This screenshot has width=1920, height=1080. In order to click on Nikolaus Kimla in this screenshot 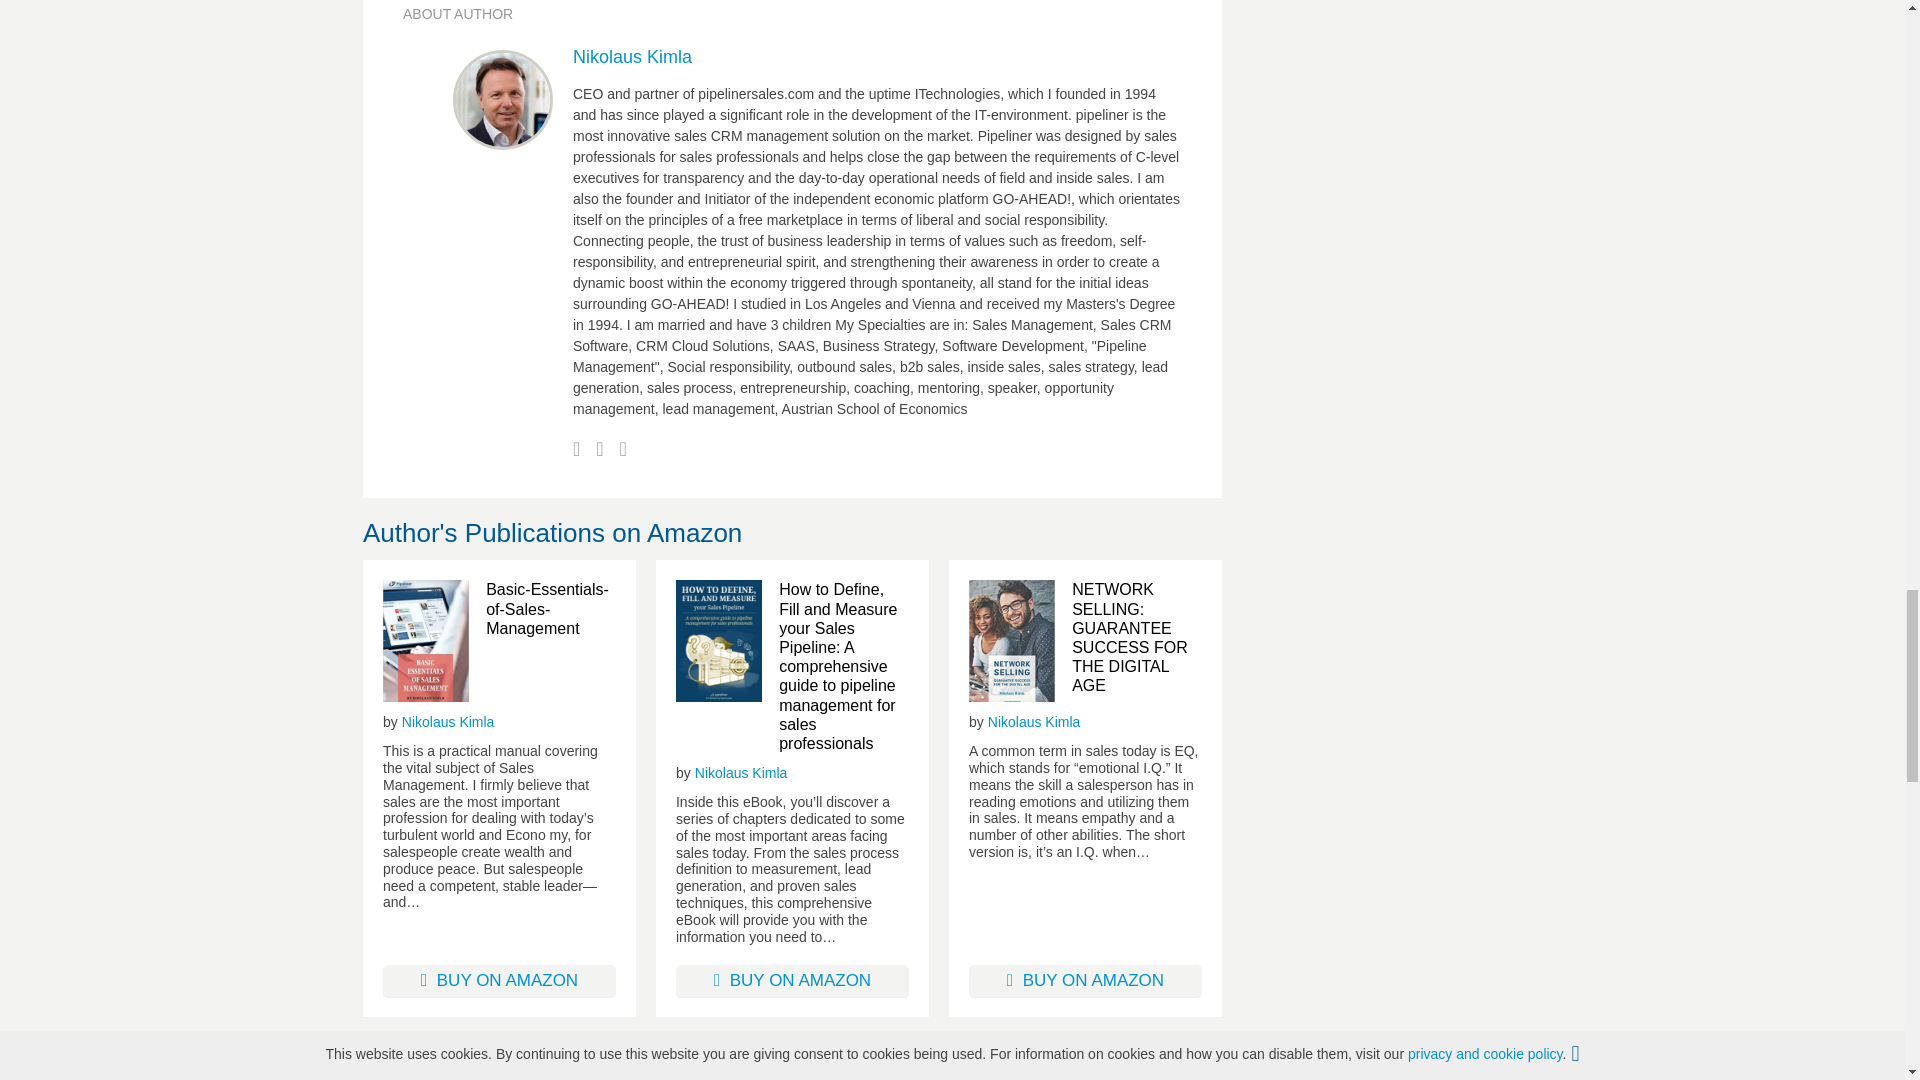, I will do `click(632, 56)`.